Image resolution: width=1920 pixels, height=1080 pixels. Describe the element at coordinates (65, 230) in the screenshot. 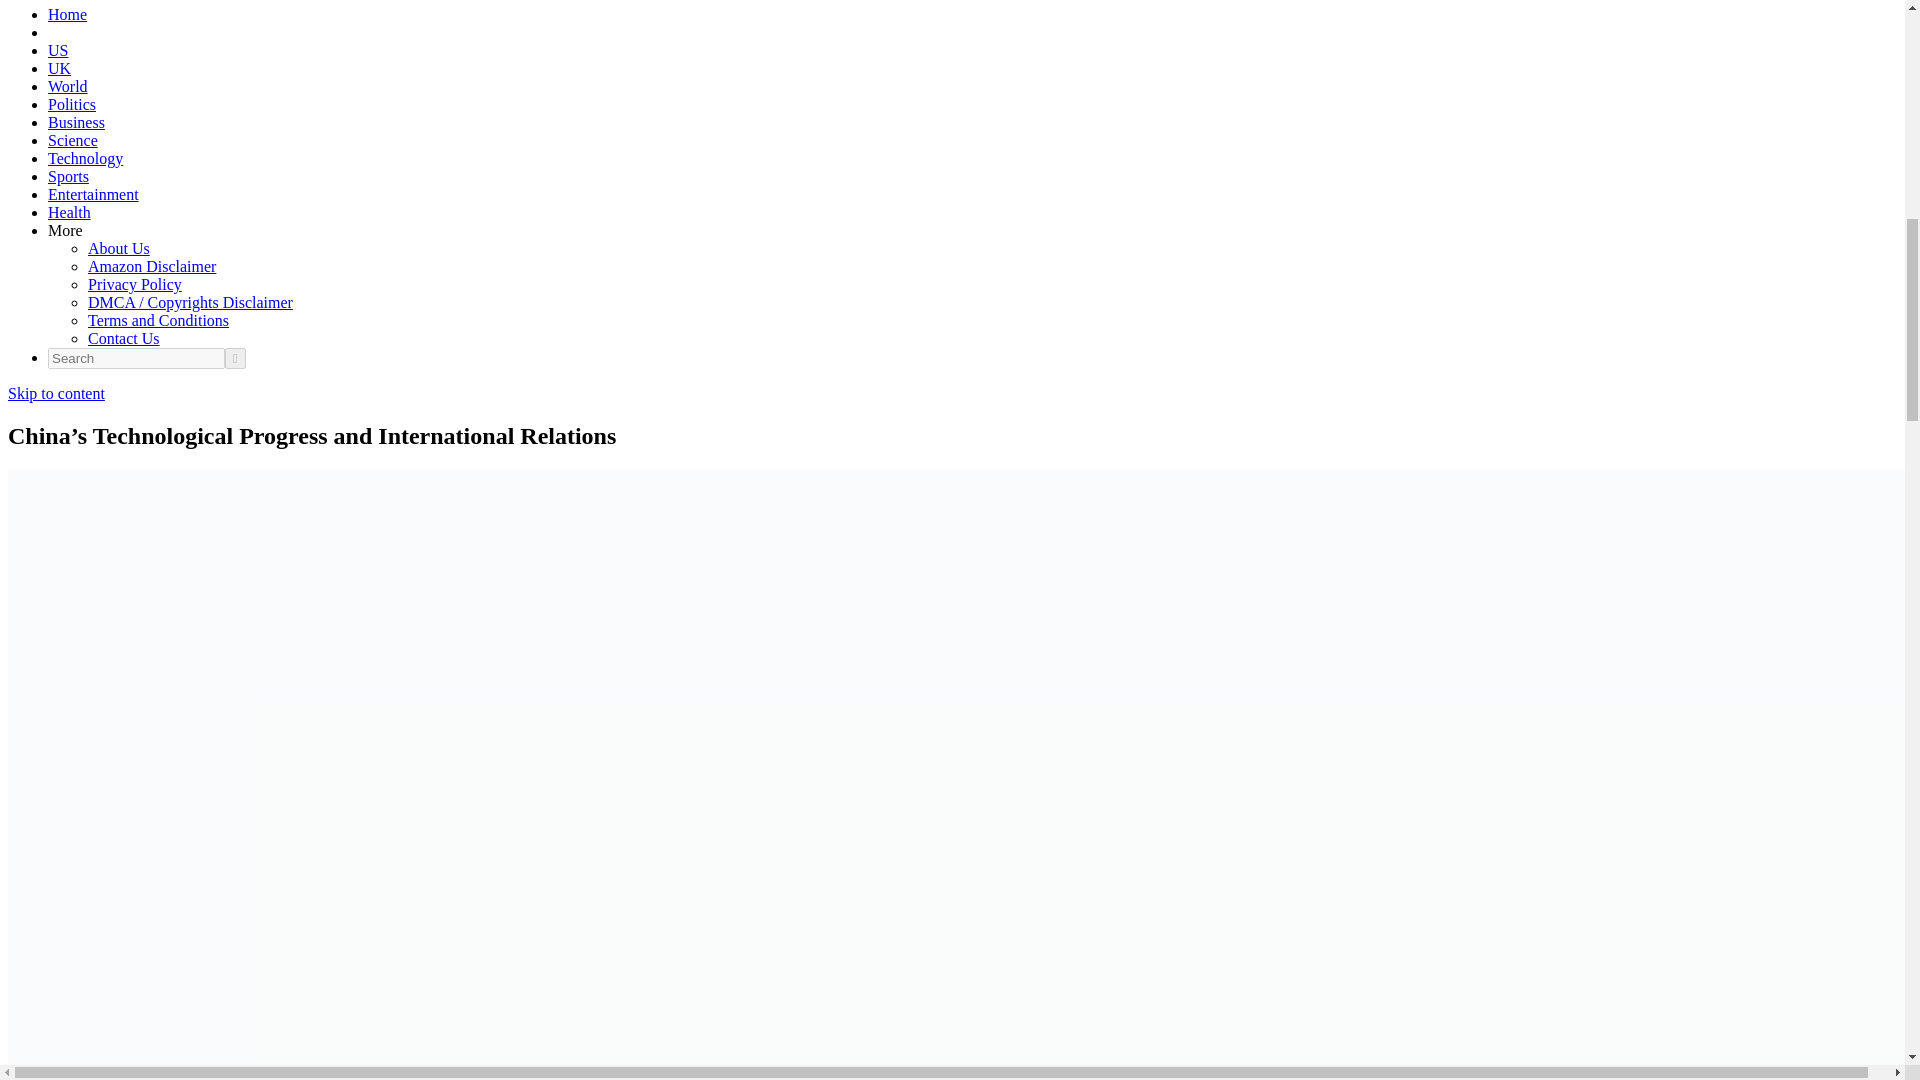

I see `More` at that location.